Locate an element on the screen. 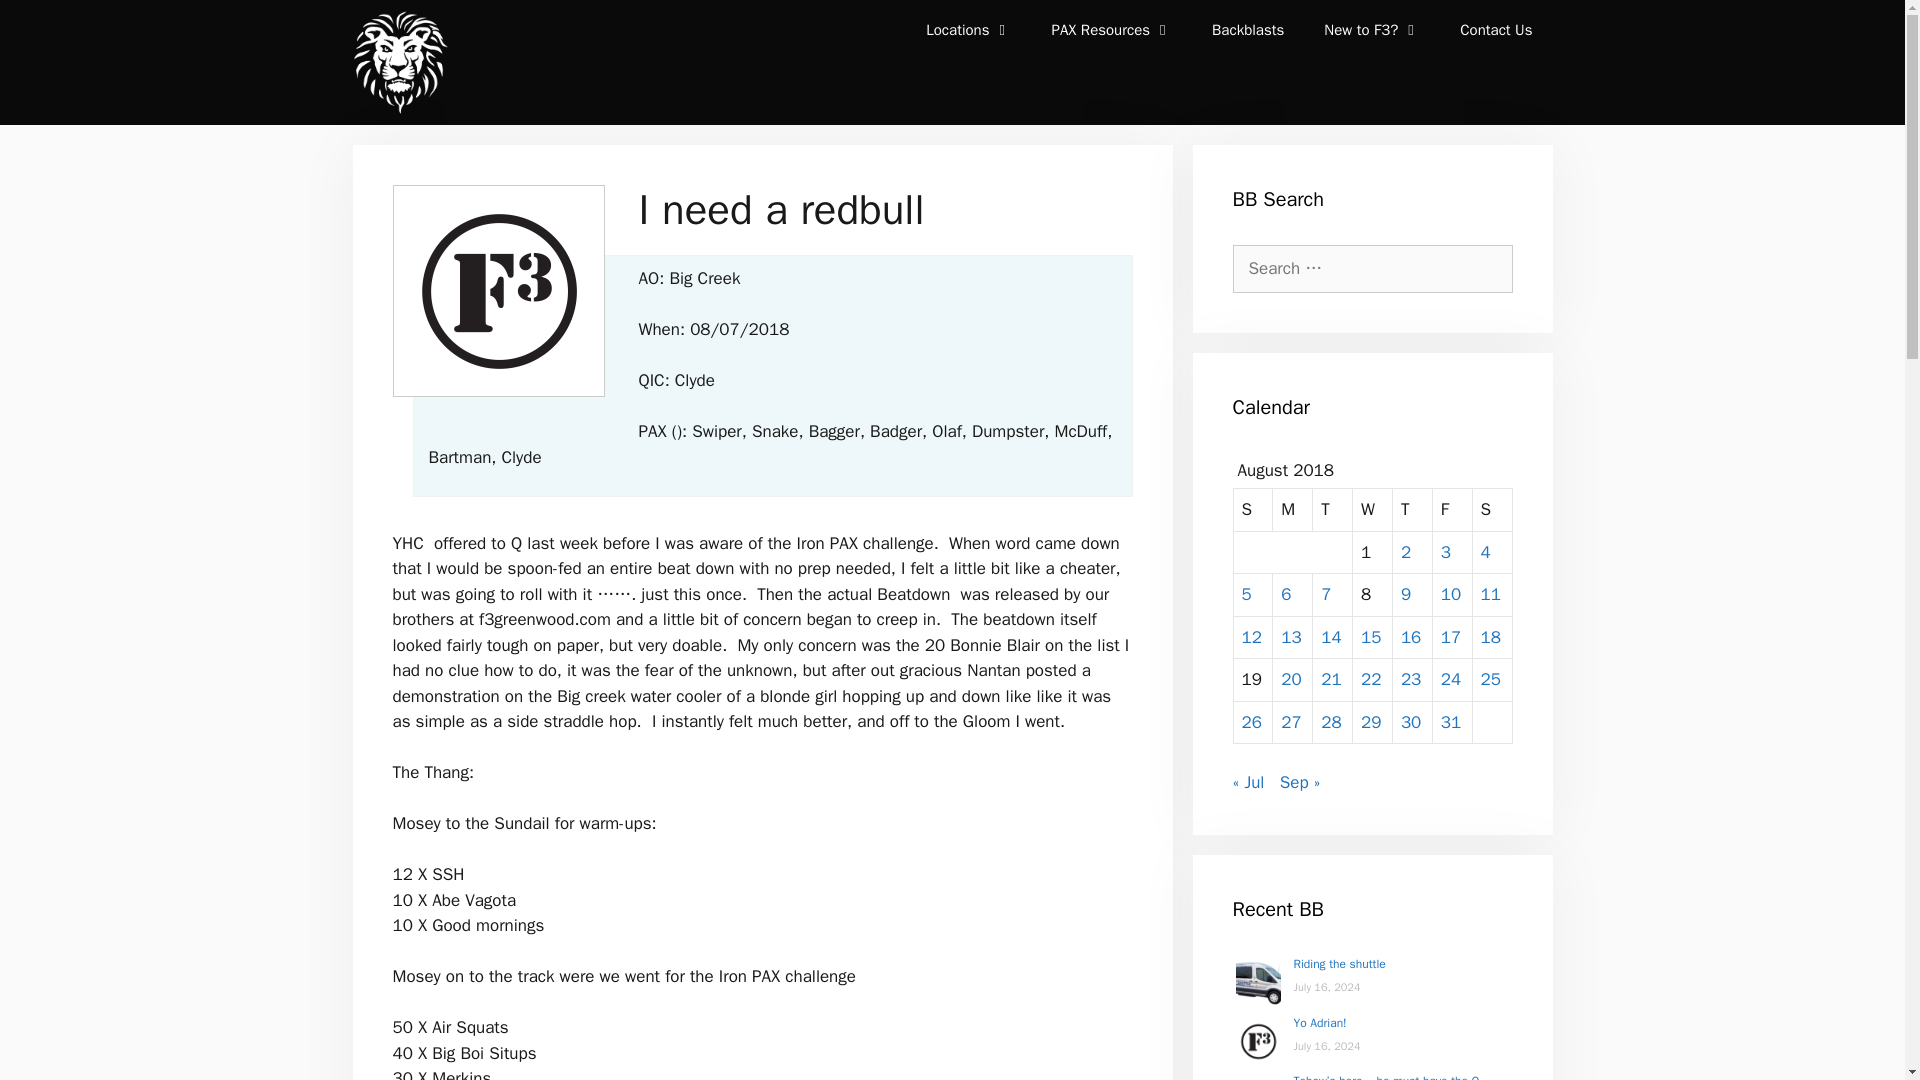 The image size is (1920, 1080). New to F3? is located at coordinates (1372, 30).